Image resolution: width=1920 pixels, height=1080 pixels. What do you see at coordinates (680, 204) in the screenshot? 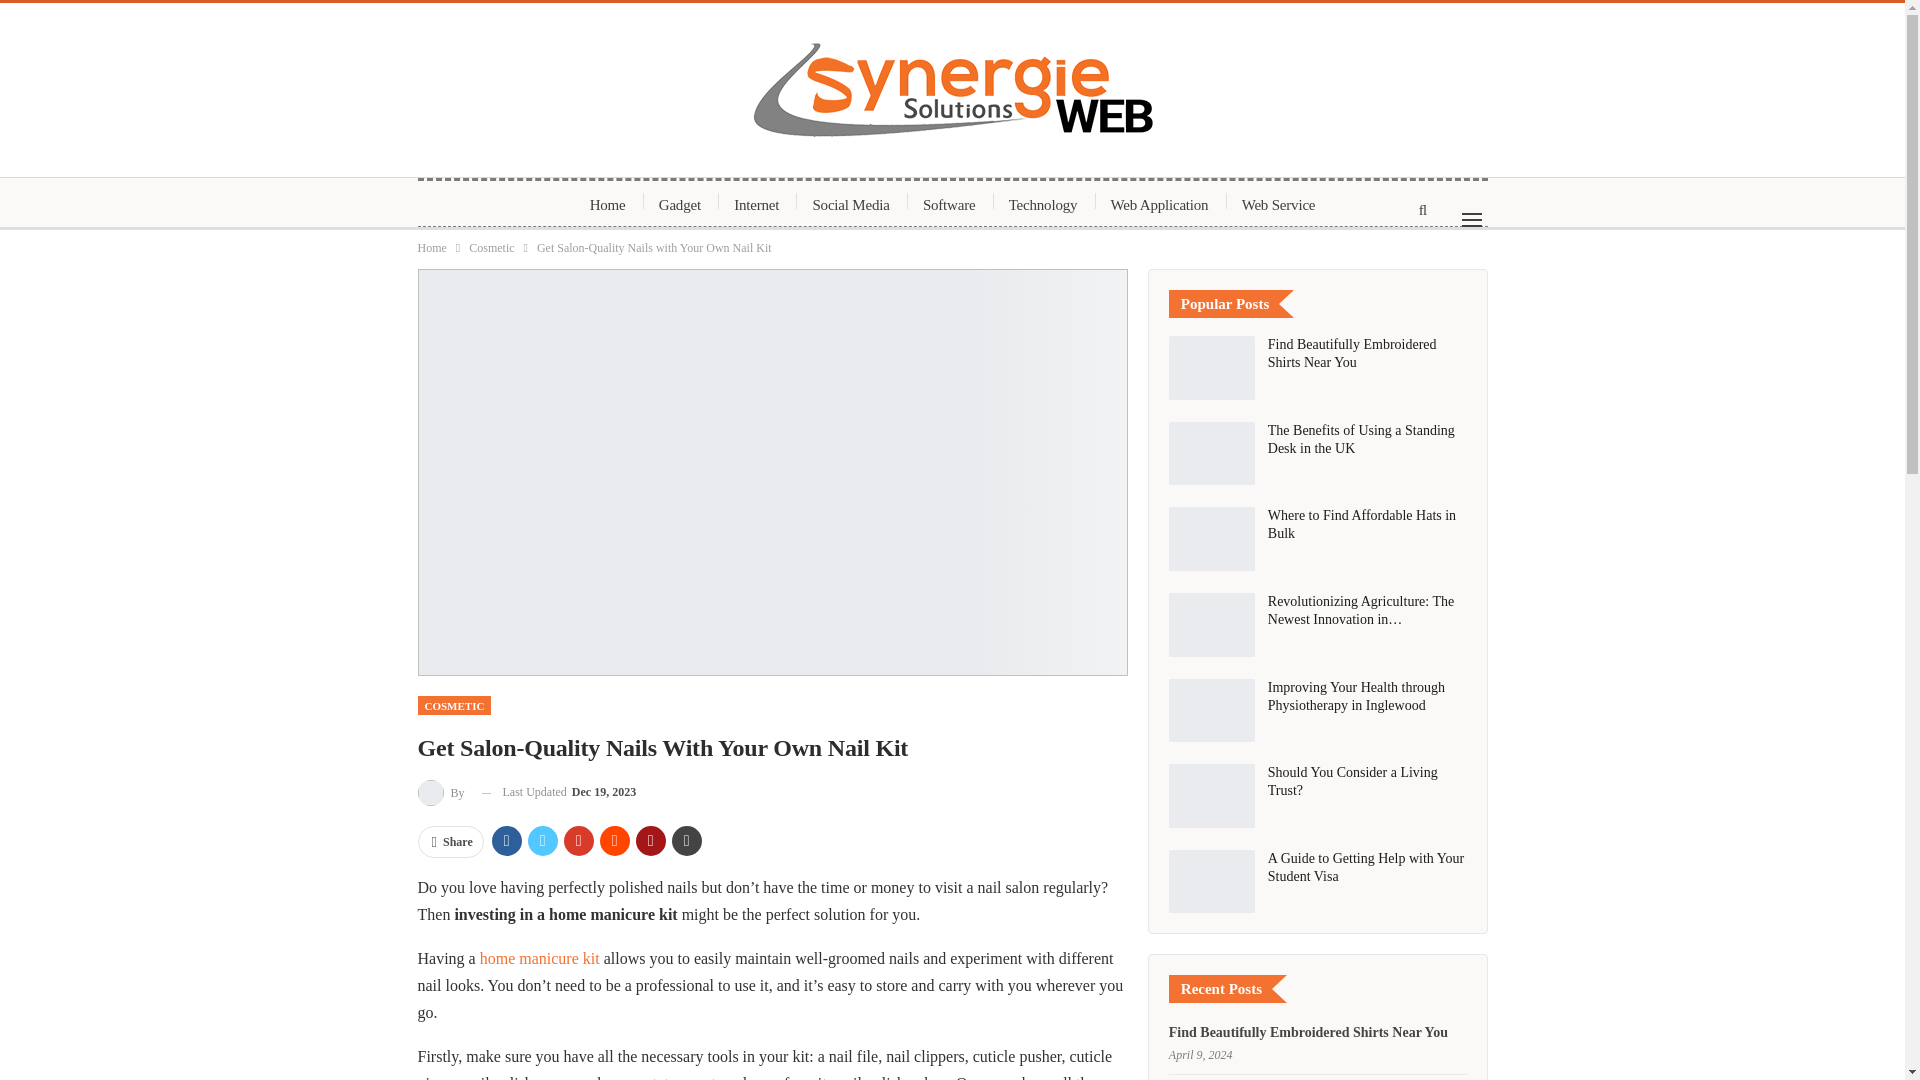
I see `Gadget` at bounding box center [680, 204].